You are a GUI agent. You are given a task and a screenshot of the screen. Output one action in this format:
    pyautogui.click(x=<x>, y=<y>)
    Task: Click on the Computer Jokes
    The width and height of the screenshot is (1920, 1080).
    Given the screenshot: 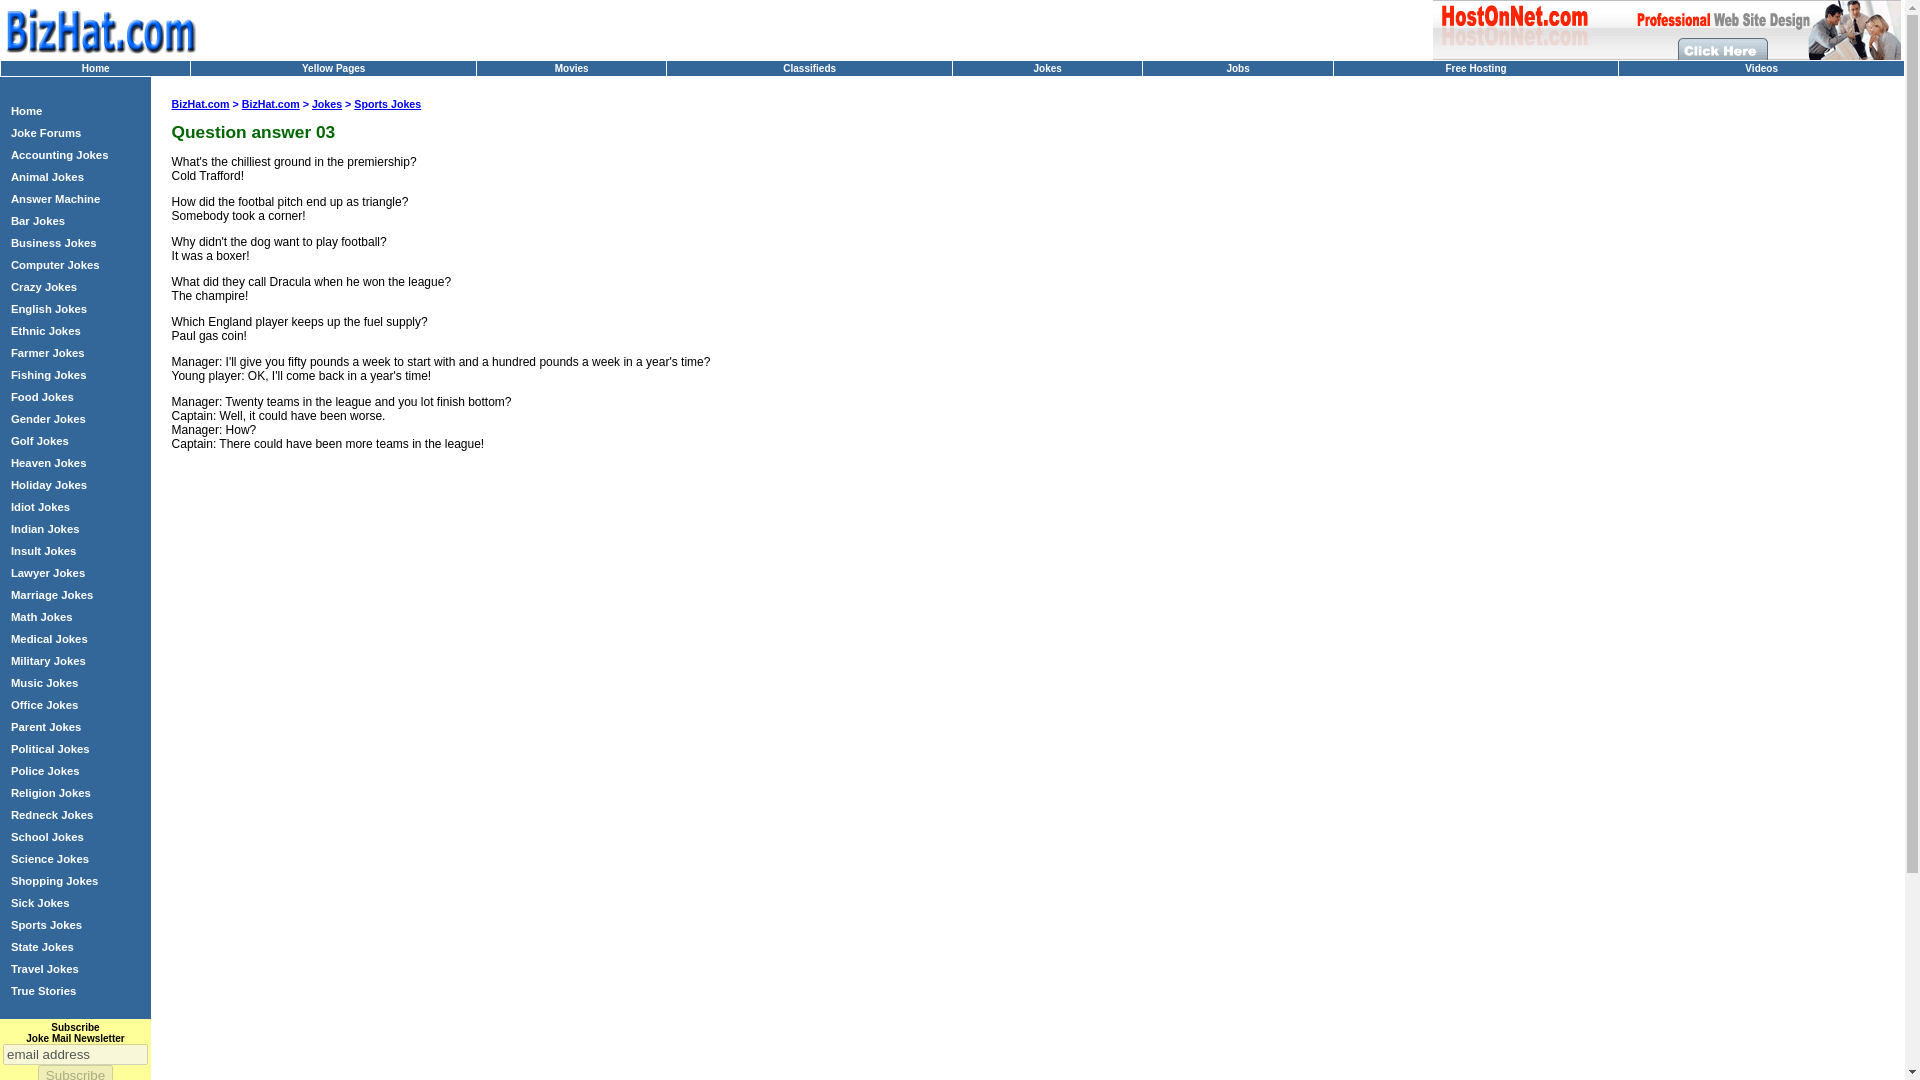 What is the action you would take?
    pyautogui.click(x=55, y=265)
    